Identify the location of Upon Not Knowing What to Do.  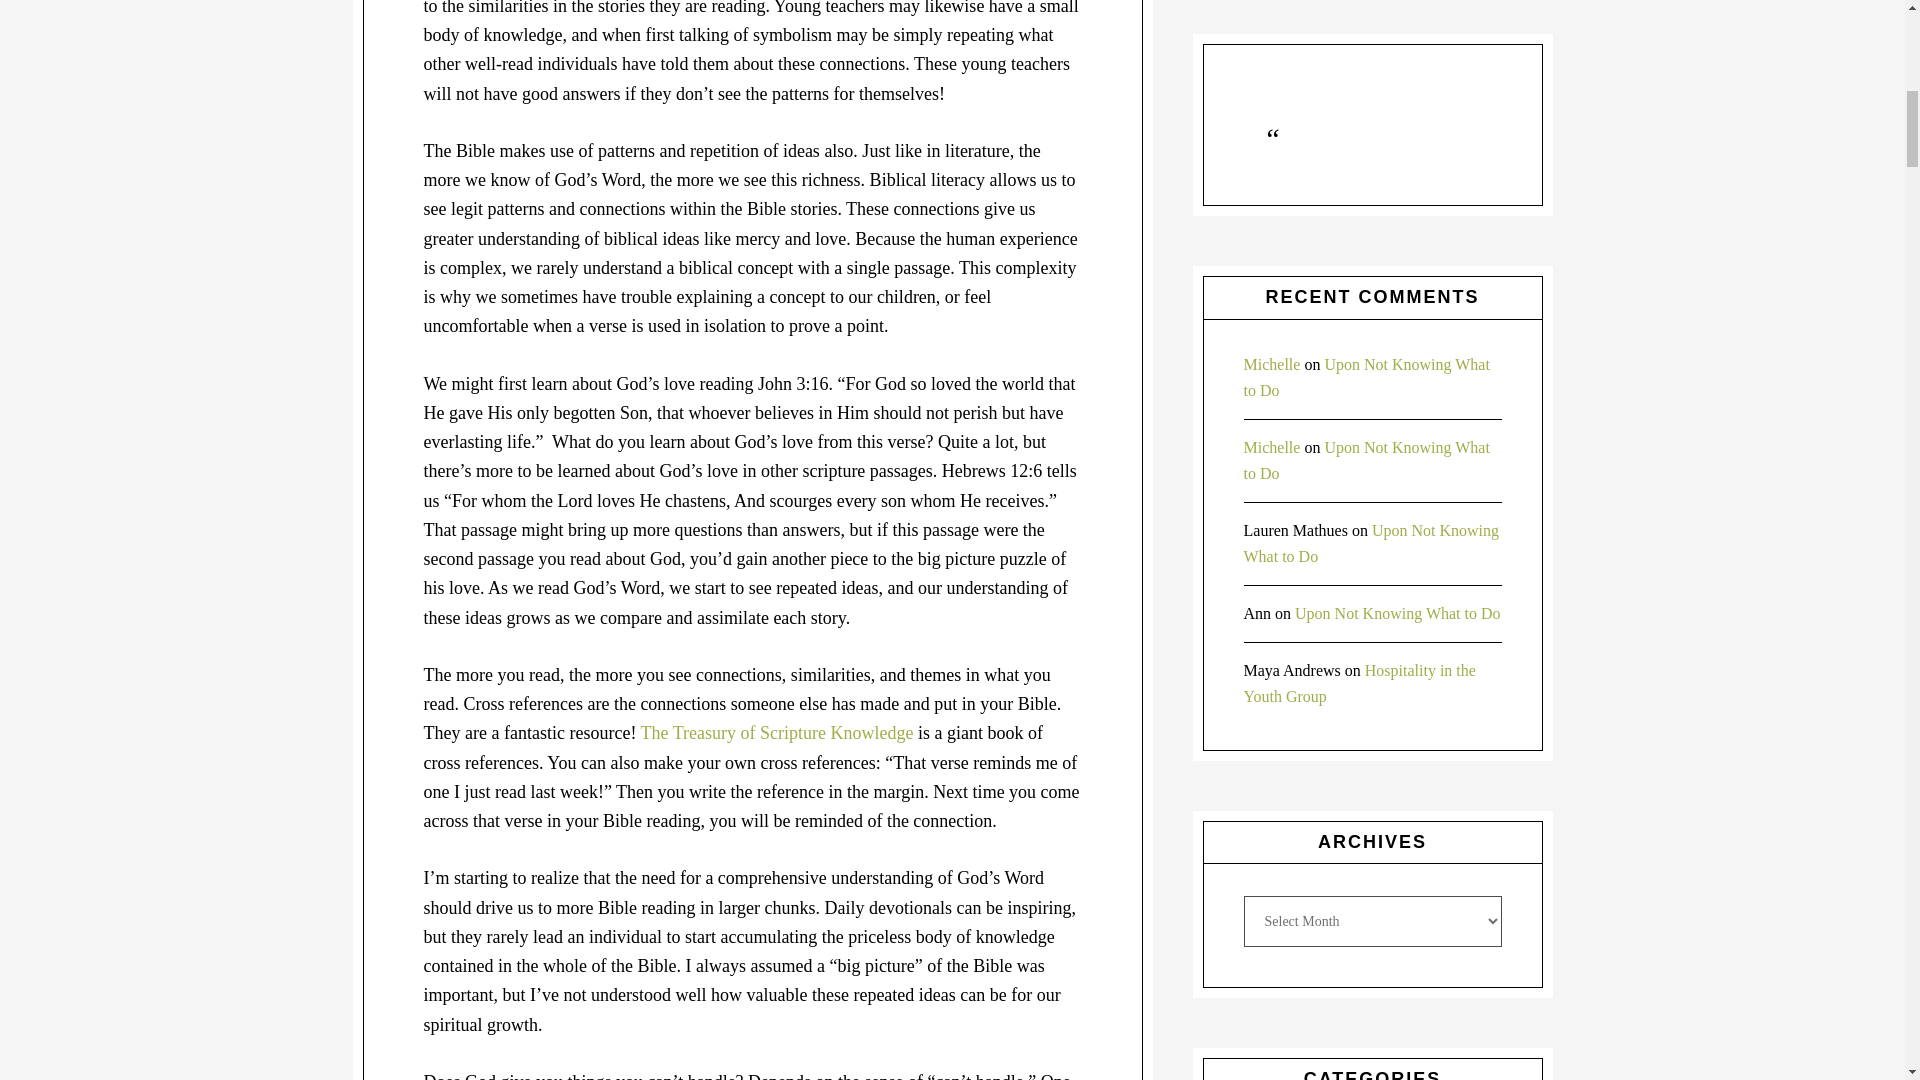
(1372, 542).